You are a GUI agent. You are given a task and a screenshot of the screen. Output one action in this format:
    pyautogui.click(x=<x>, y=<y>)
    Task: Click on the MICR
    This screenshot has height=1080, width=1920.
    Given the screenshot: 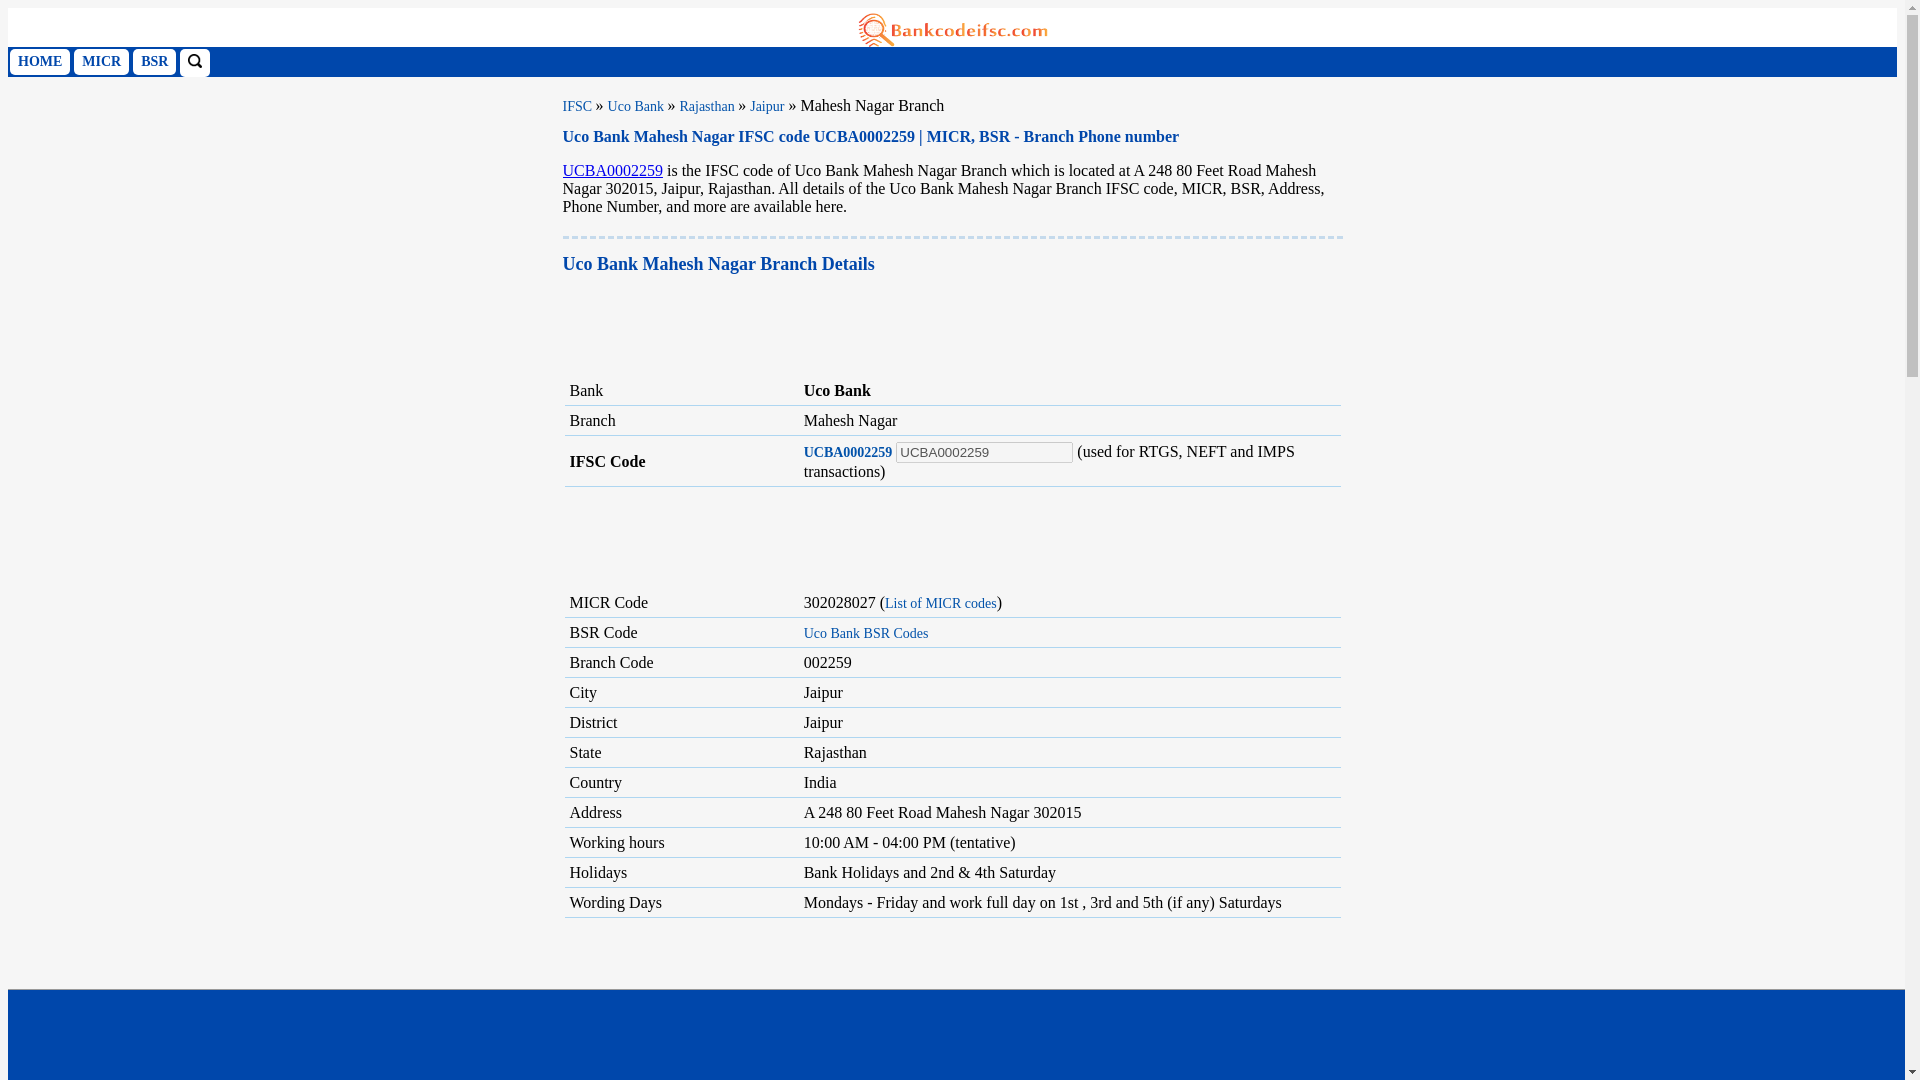 What is the action you would take?
    pyautogui.click(x=101, y=61)
    